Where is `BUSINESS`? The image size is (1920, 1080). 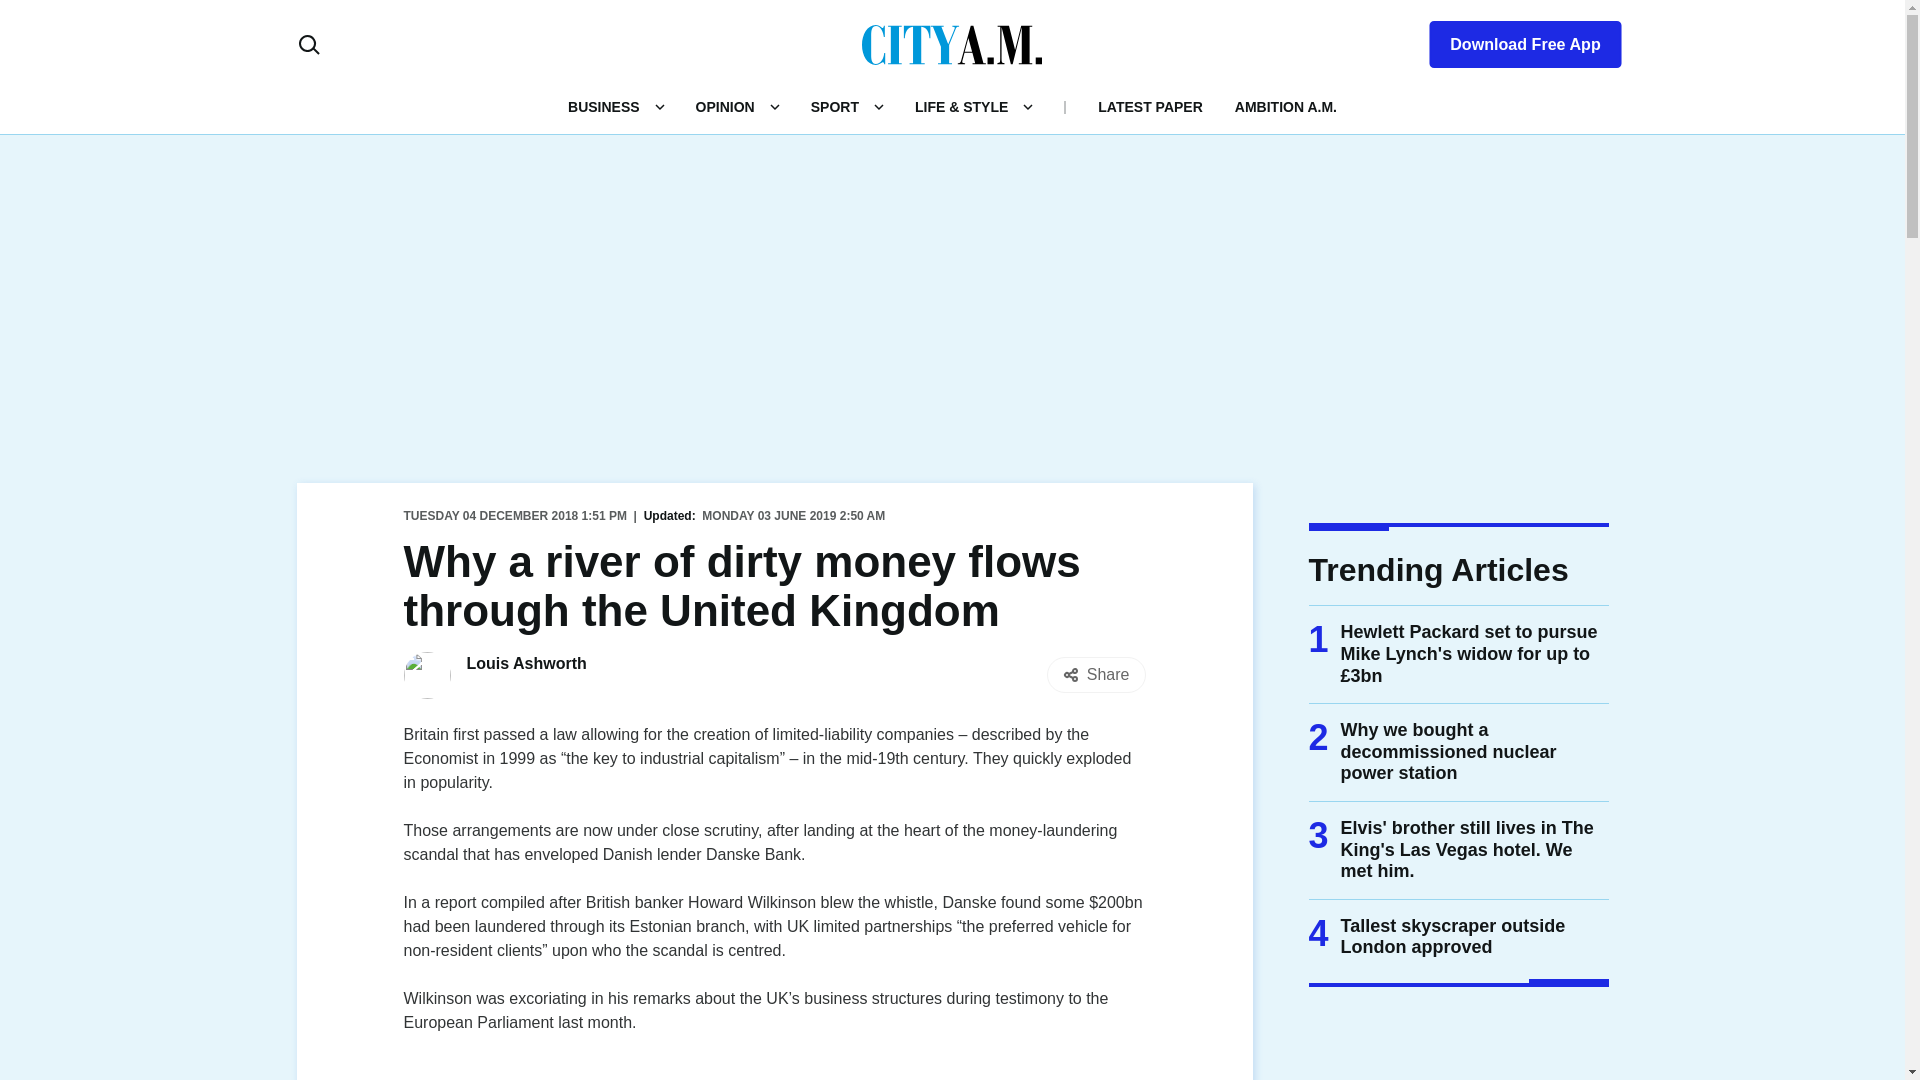
BUSINESS is located at coordinates (604, 106).